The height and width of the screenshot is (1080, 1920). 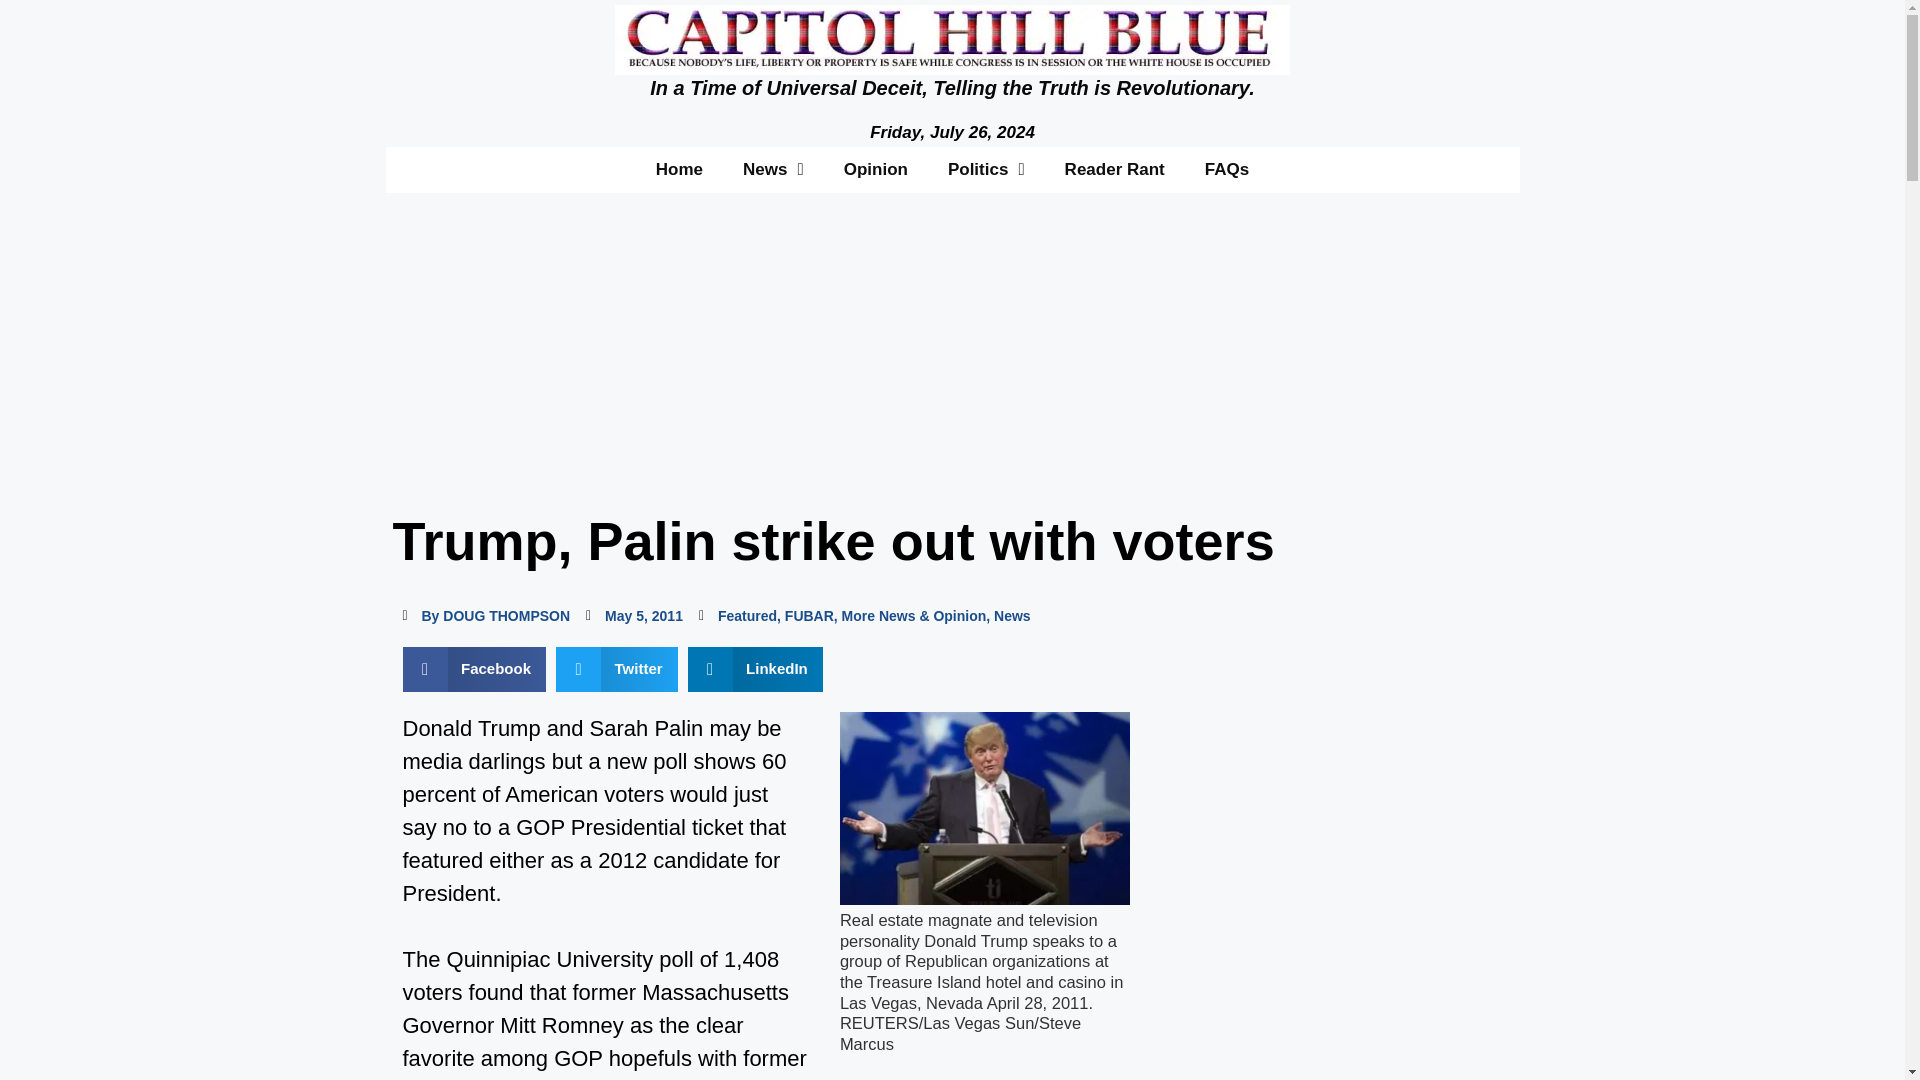 I want to click on May 5, 2011, so click(x=634, y=616).